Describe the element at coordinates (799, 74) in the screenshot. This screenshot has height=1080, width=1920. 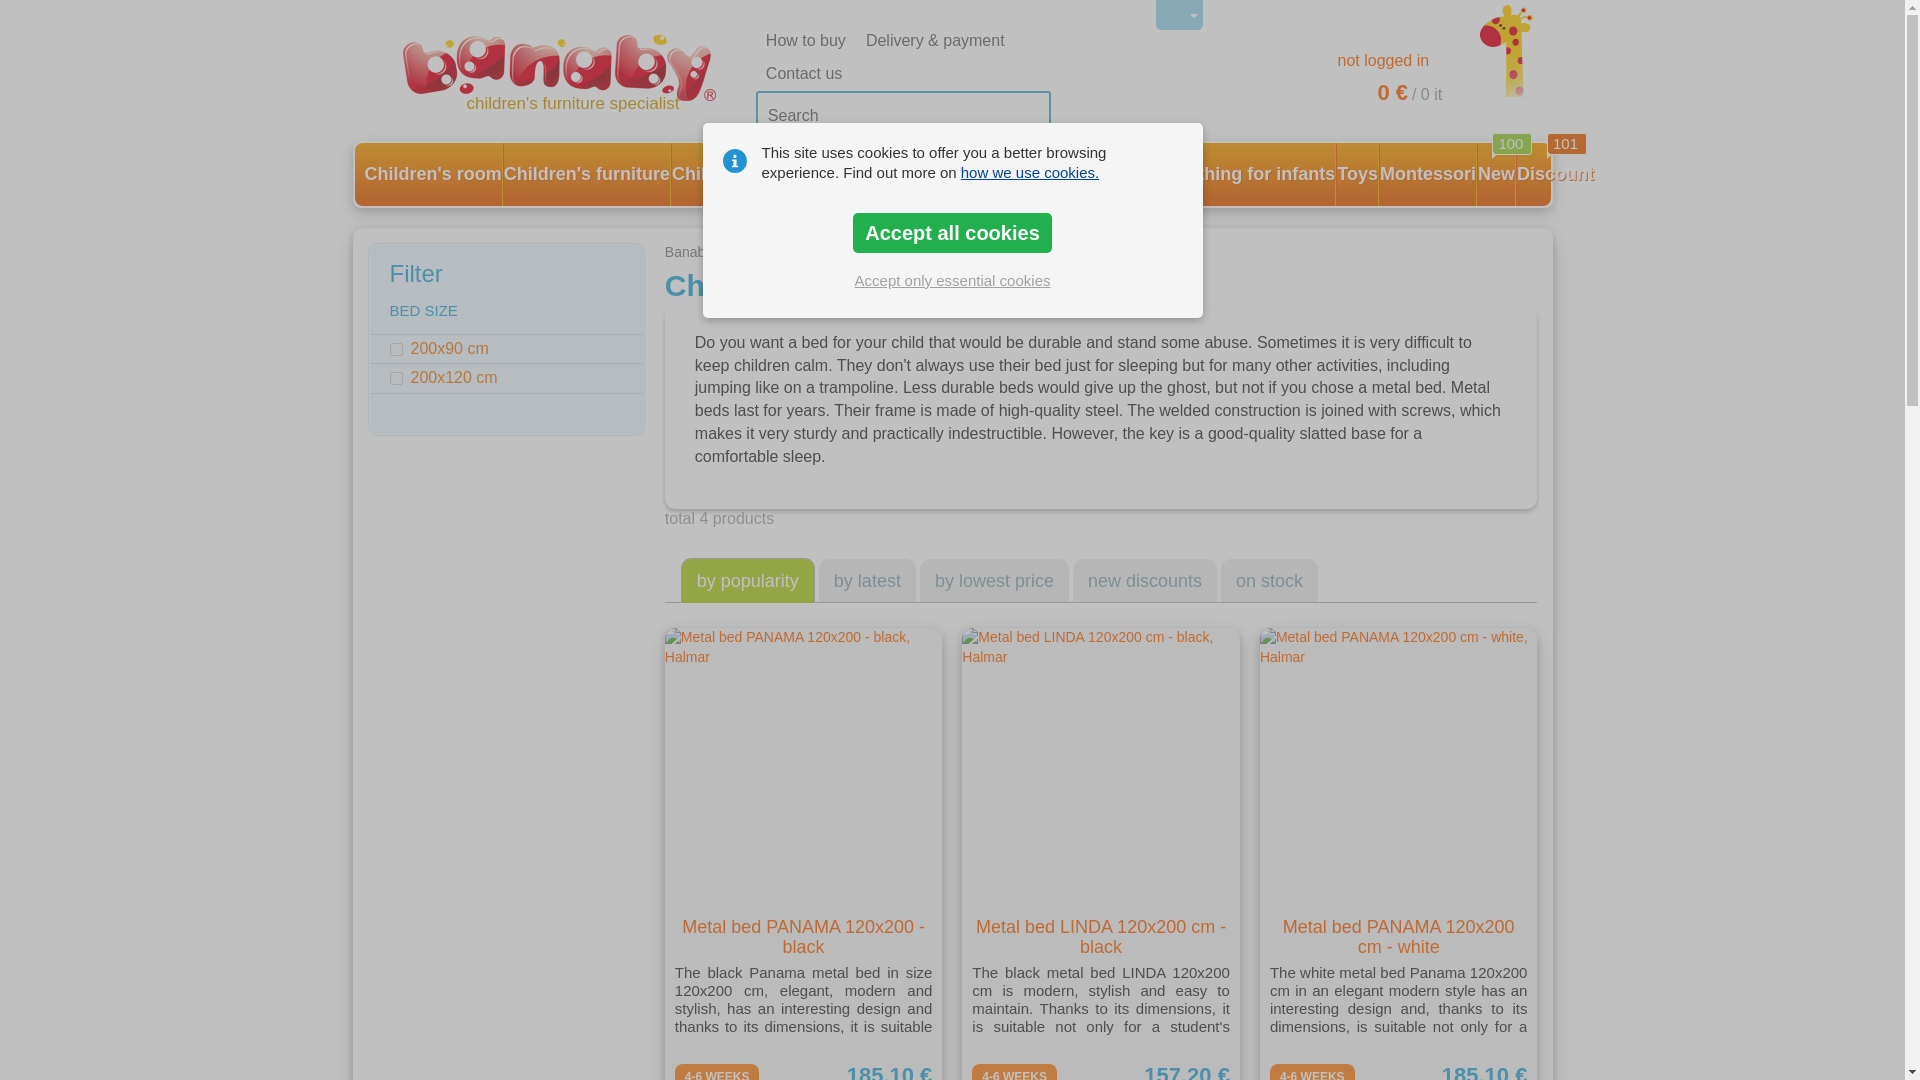
I see `Contact us` at that location.